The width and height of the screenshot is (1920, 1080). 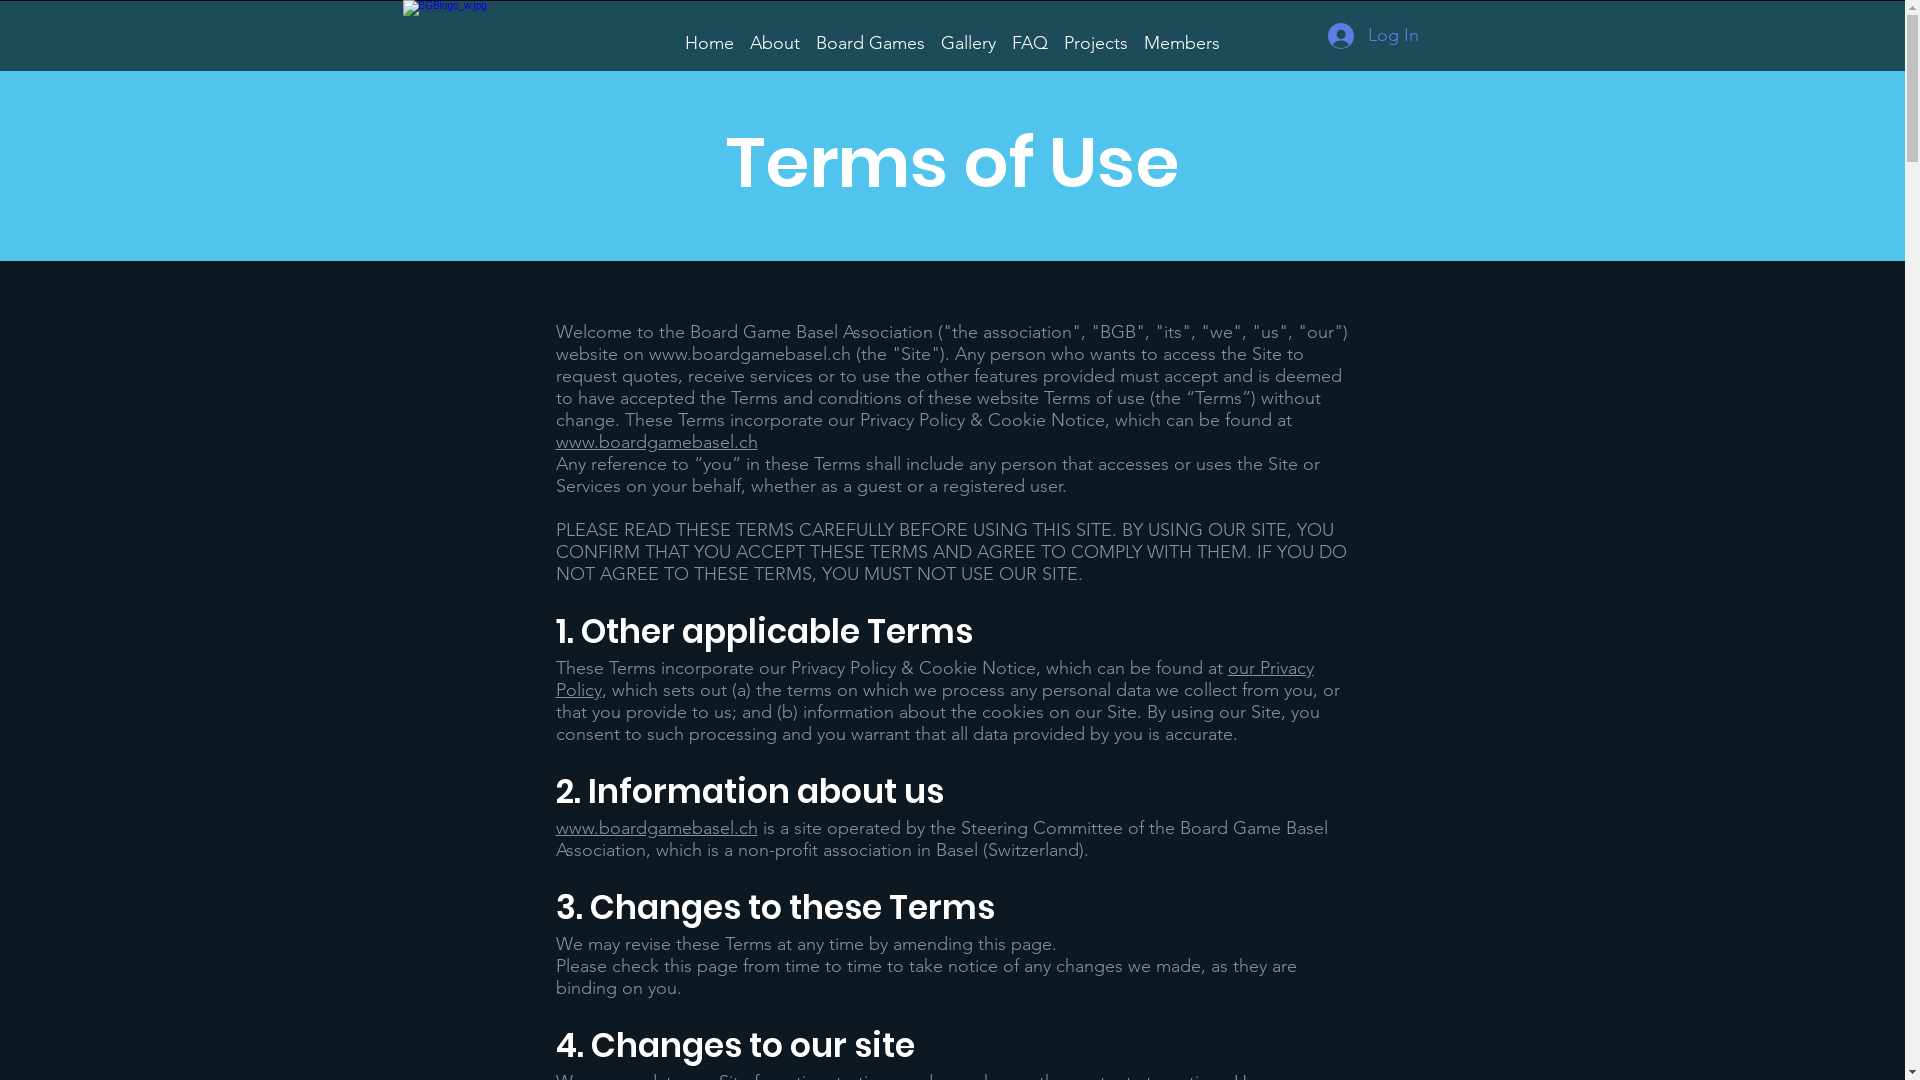 I want to click on Gallery, so click(x=968, y=34).